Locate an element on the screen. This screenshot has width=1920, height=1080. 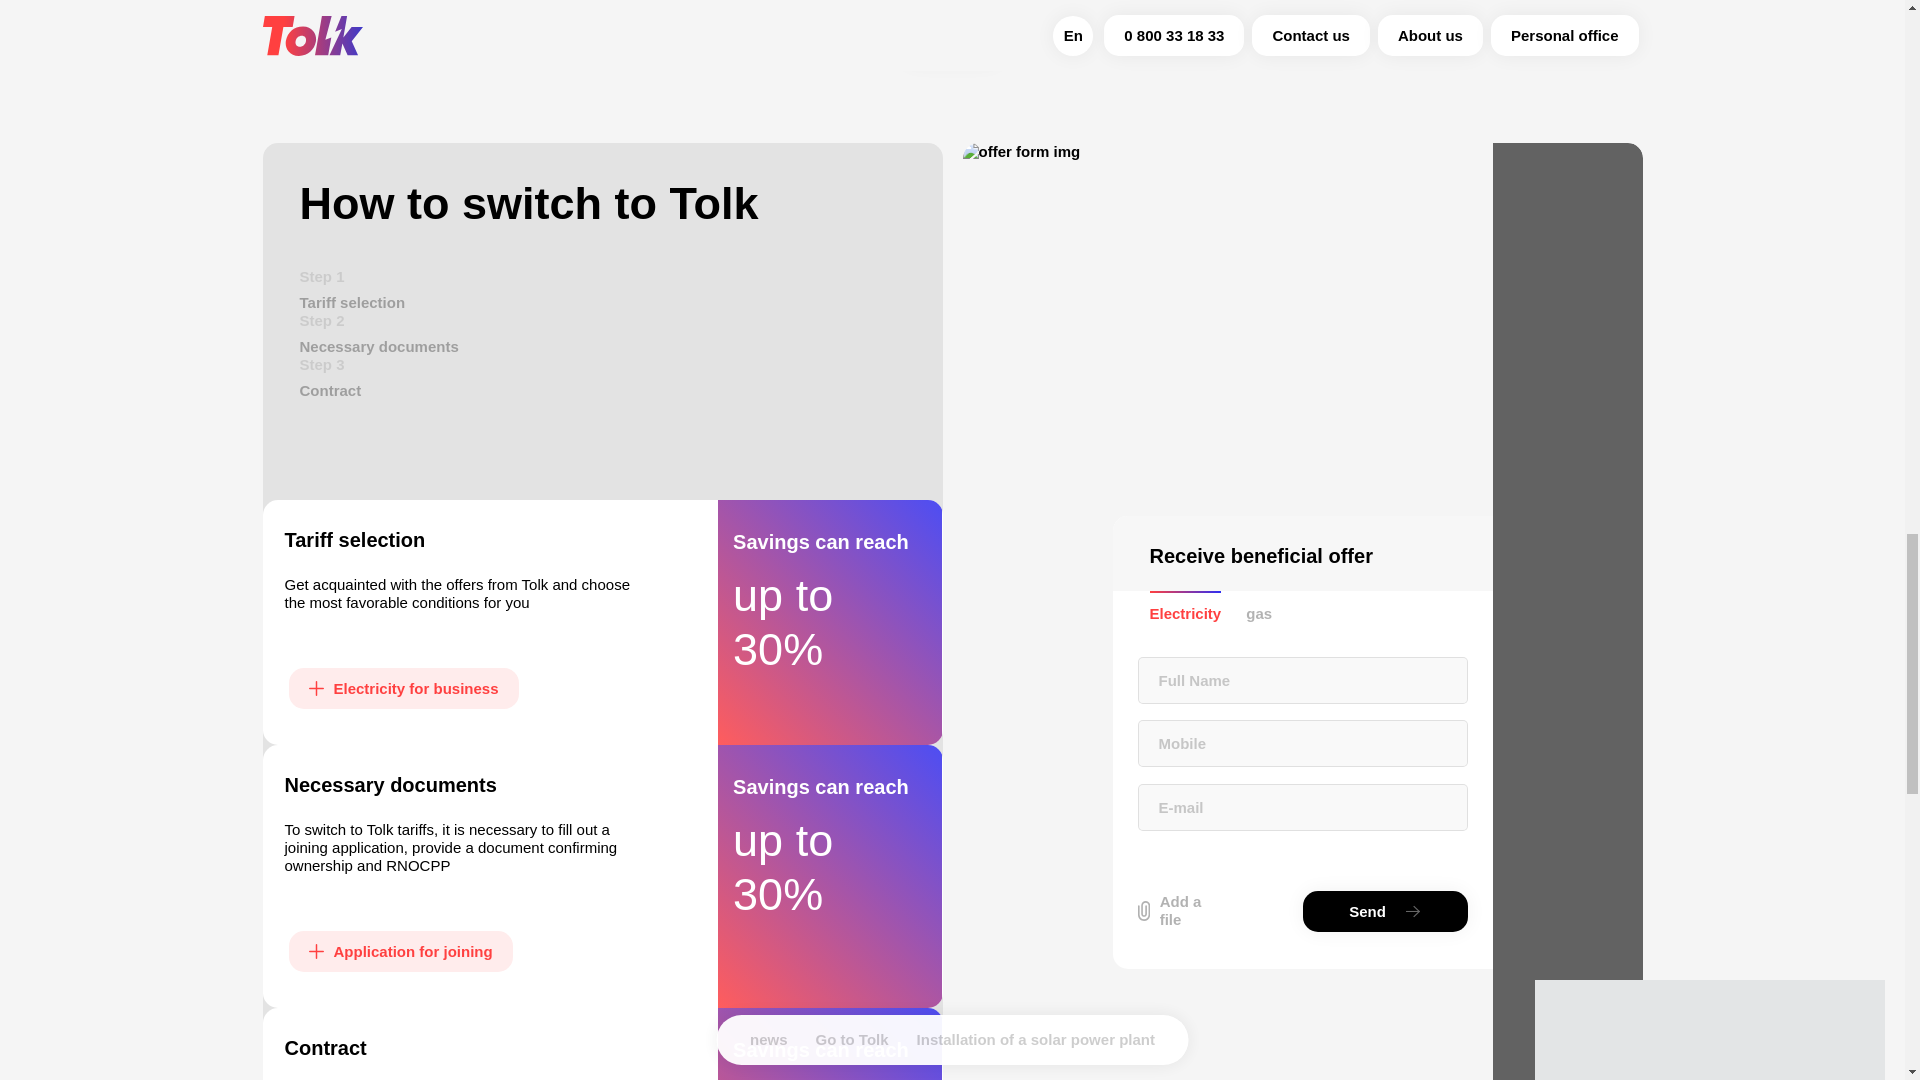
Application for joining is located at coordinates (400, 951).